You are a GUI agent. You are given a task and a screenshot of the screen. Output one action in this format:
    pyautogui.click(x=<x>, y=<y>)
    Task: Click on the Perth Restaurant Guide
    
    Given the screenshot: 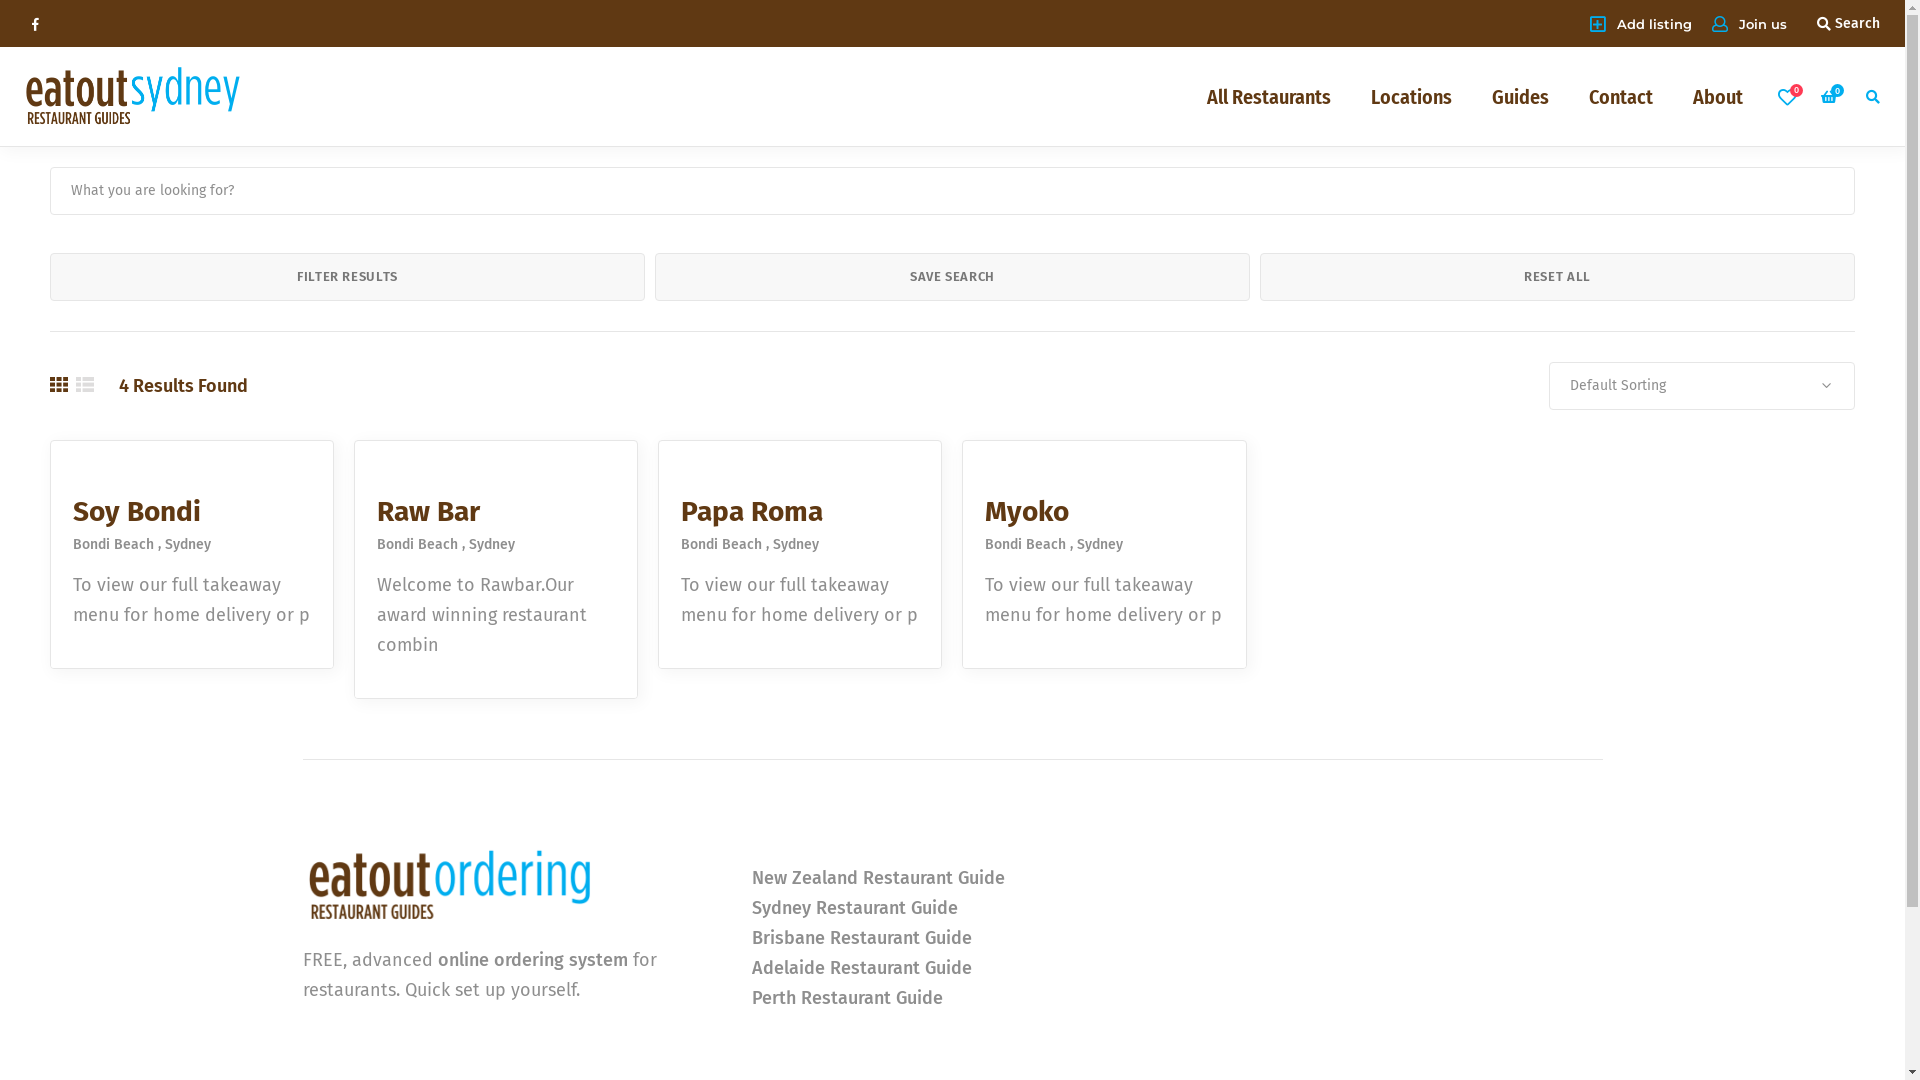 What is the action you would take?
    pyautogui.click(x=848, y=998)
    